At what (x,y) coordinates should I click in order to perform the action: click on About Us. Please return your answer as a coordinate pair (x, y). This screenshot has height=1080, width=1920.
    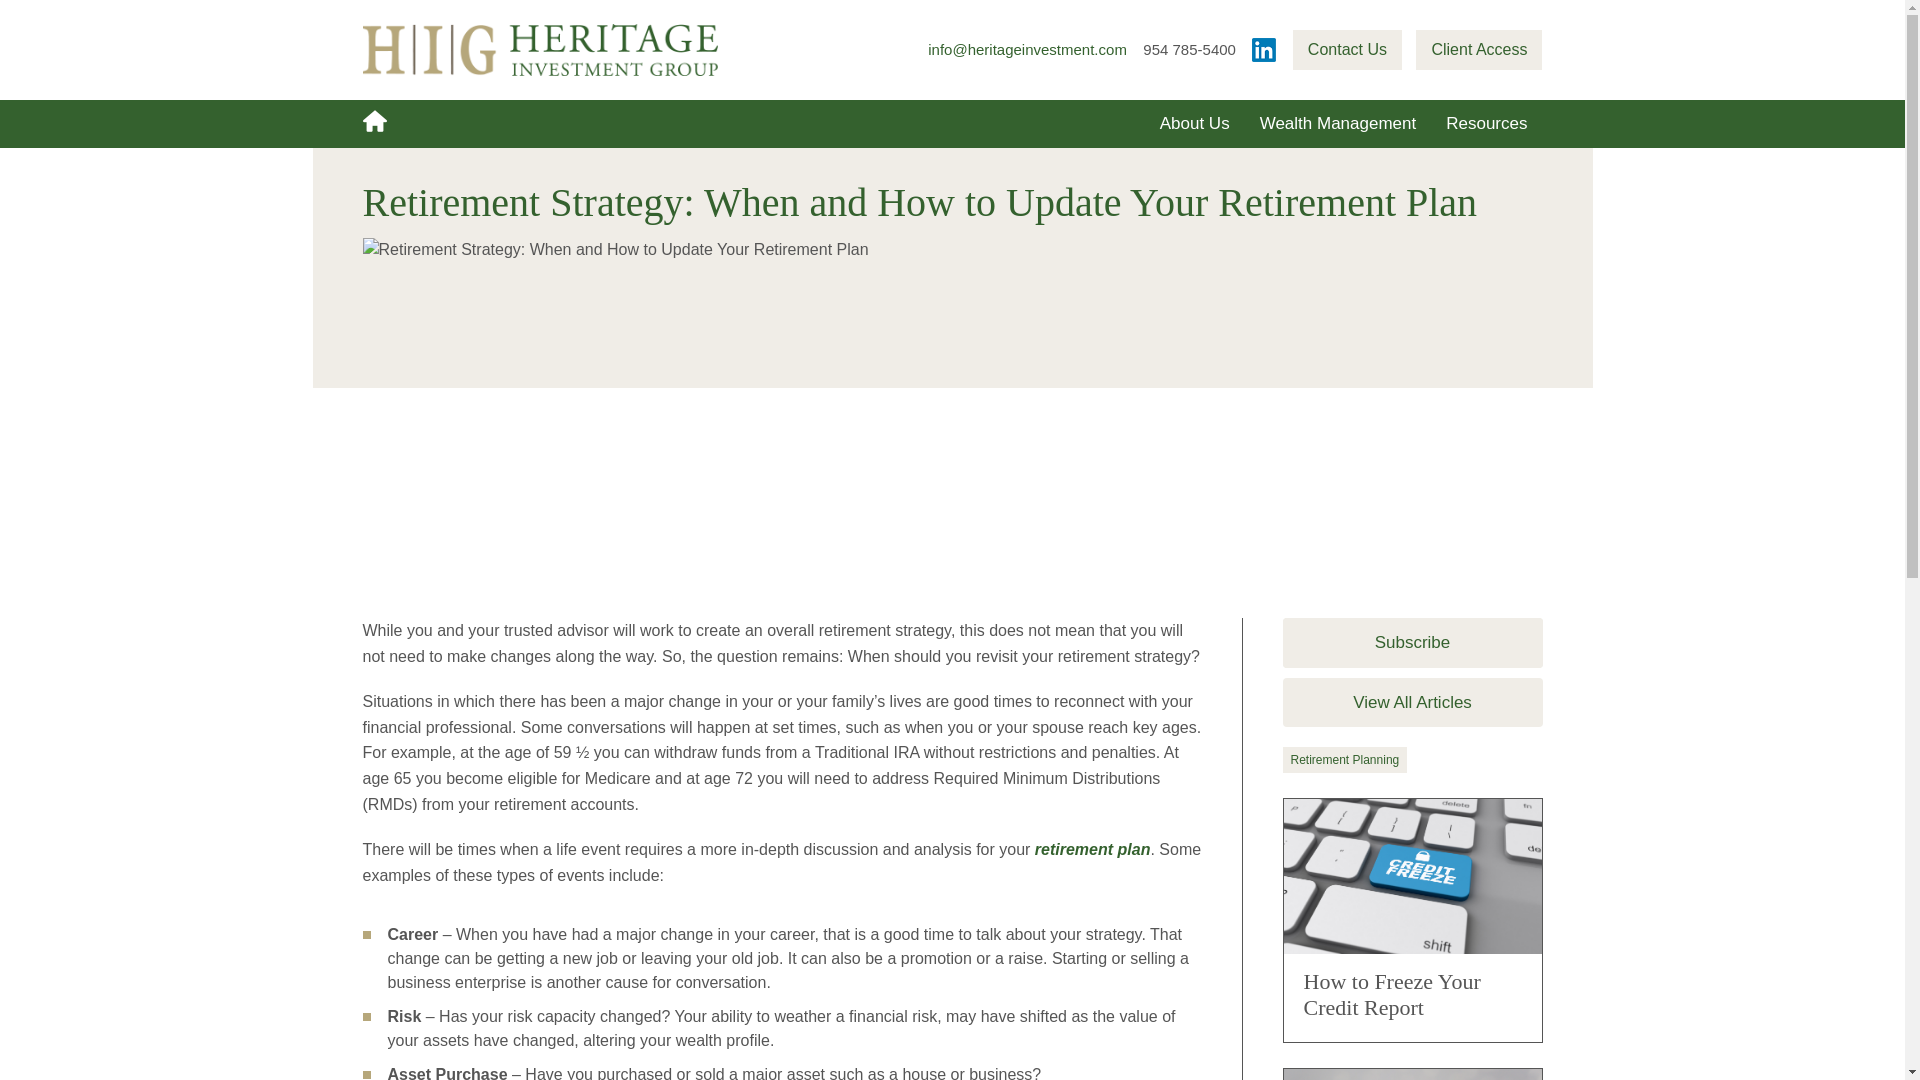
    Looking at the image, I should click on (1194, 124).